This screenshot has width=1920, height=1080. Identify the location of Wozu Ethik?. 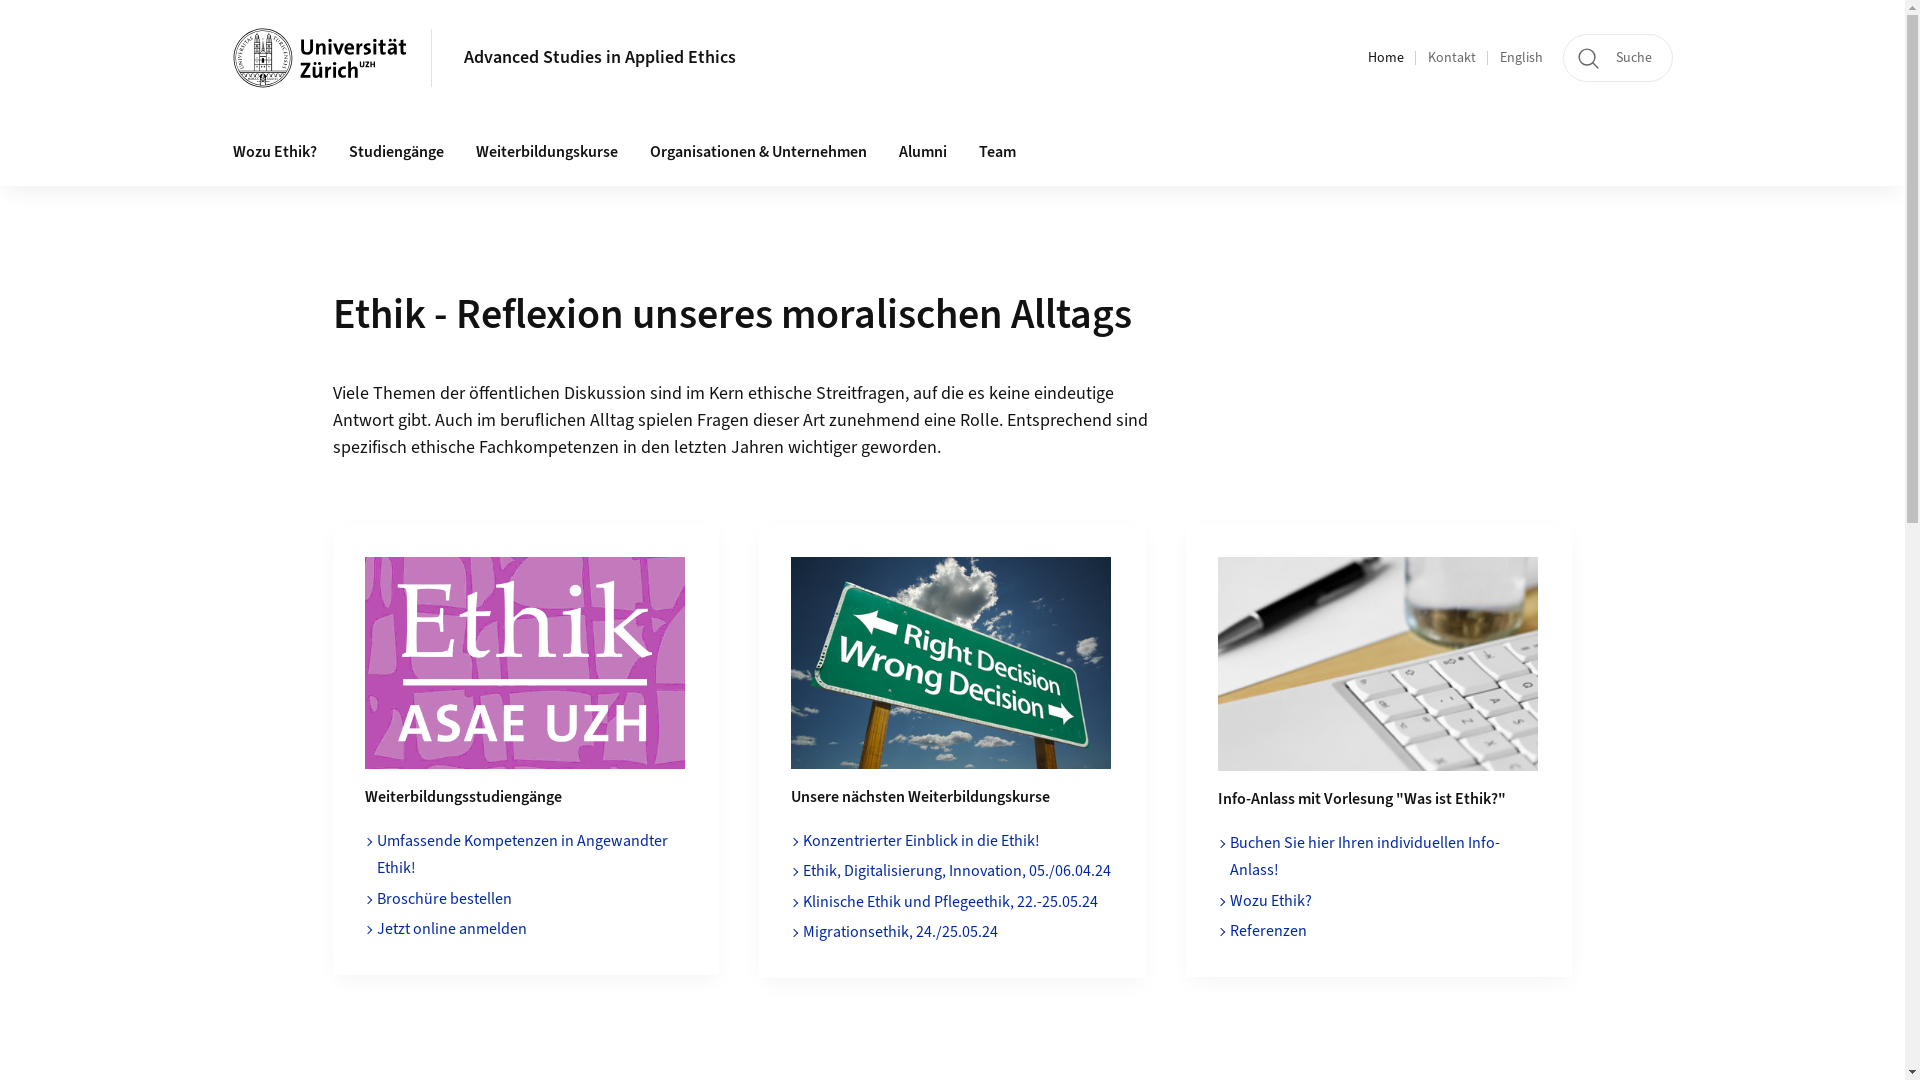
(1271, 901).